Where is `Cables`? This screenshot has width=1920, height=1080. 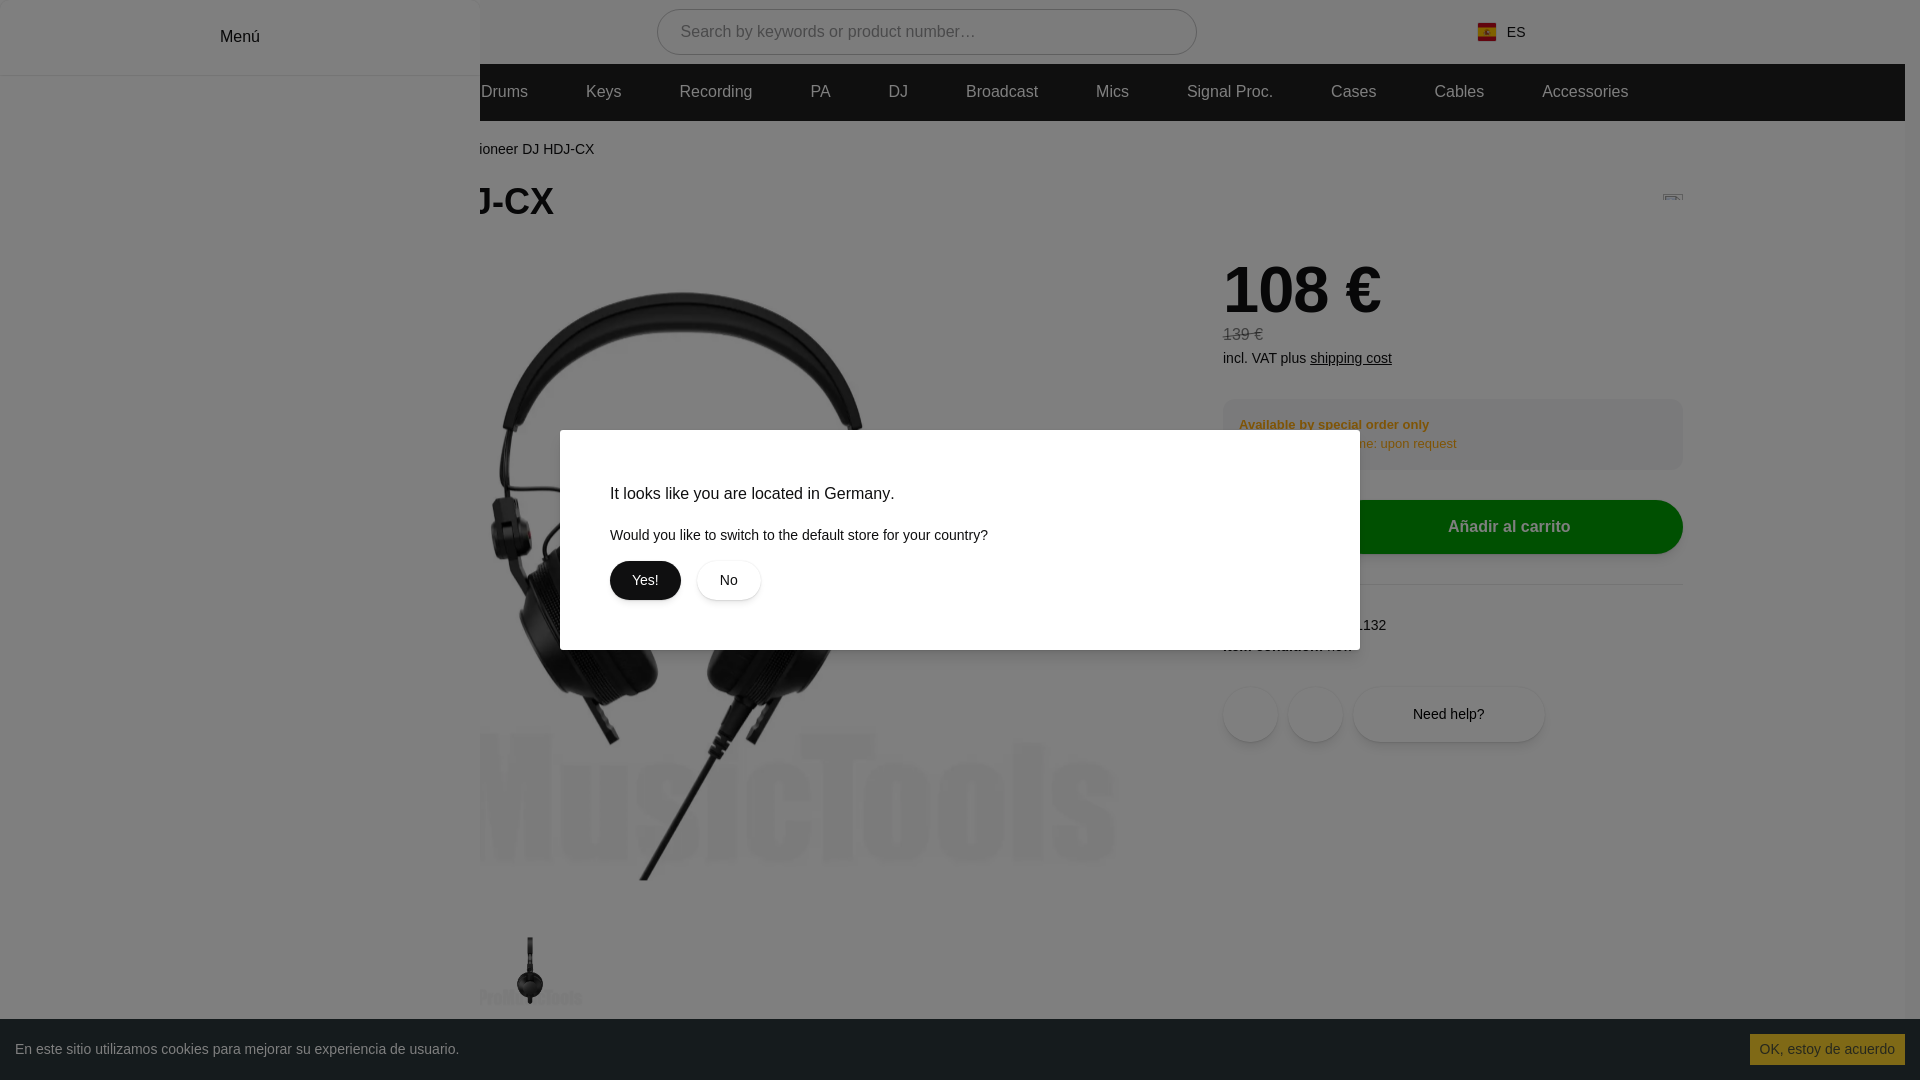 Cables is located at coordinates (1458, 92).